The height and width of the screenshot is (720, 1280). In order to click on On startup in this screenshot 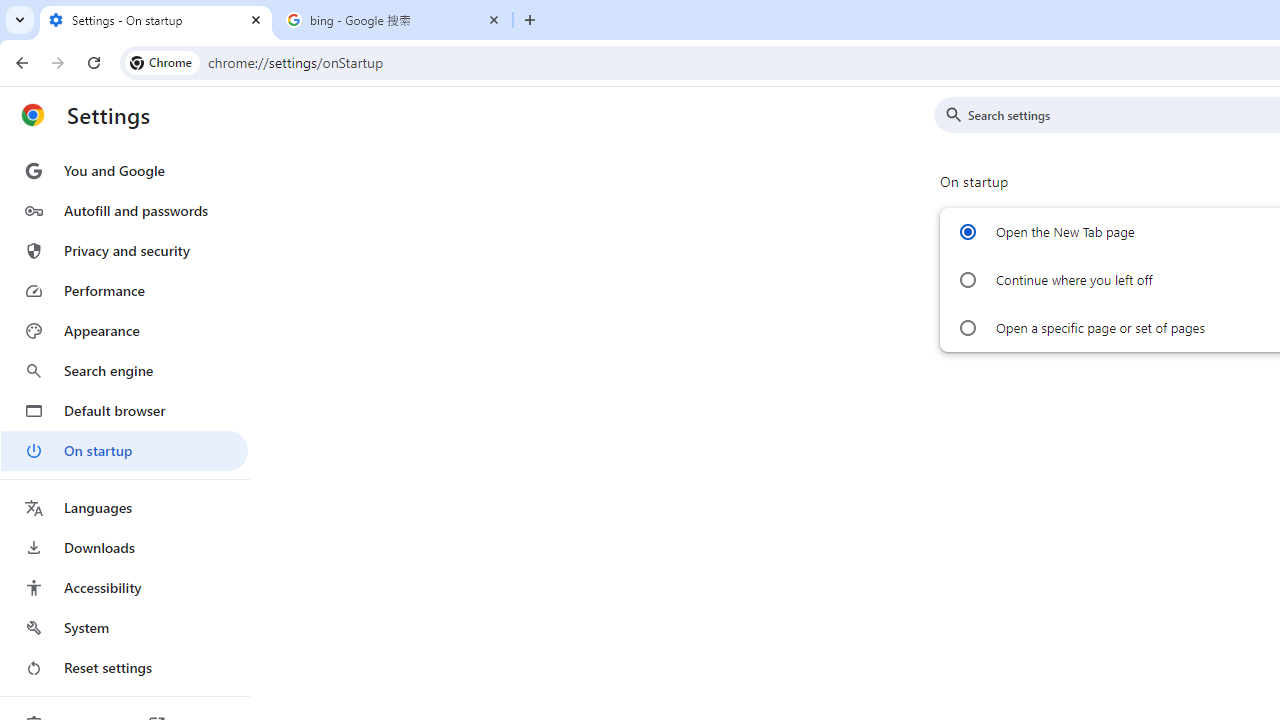, I will do `click(124, 450)`.